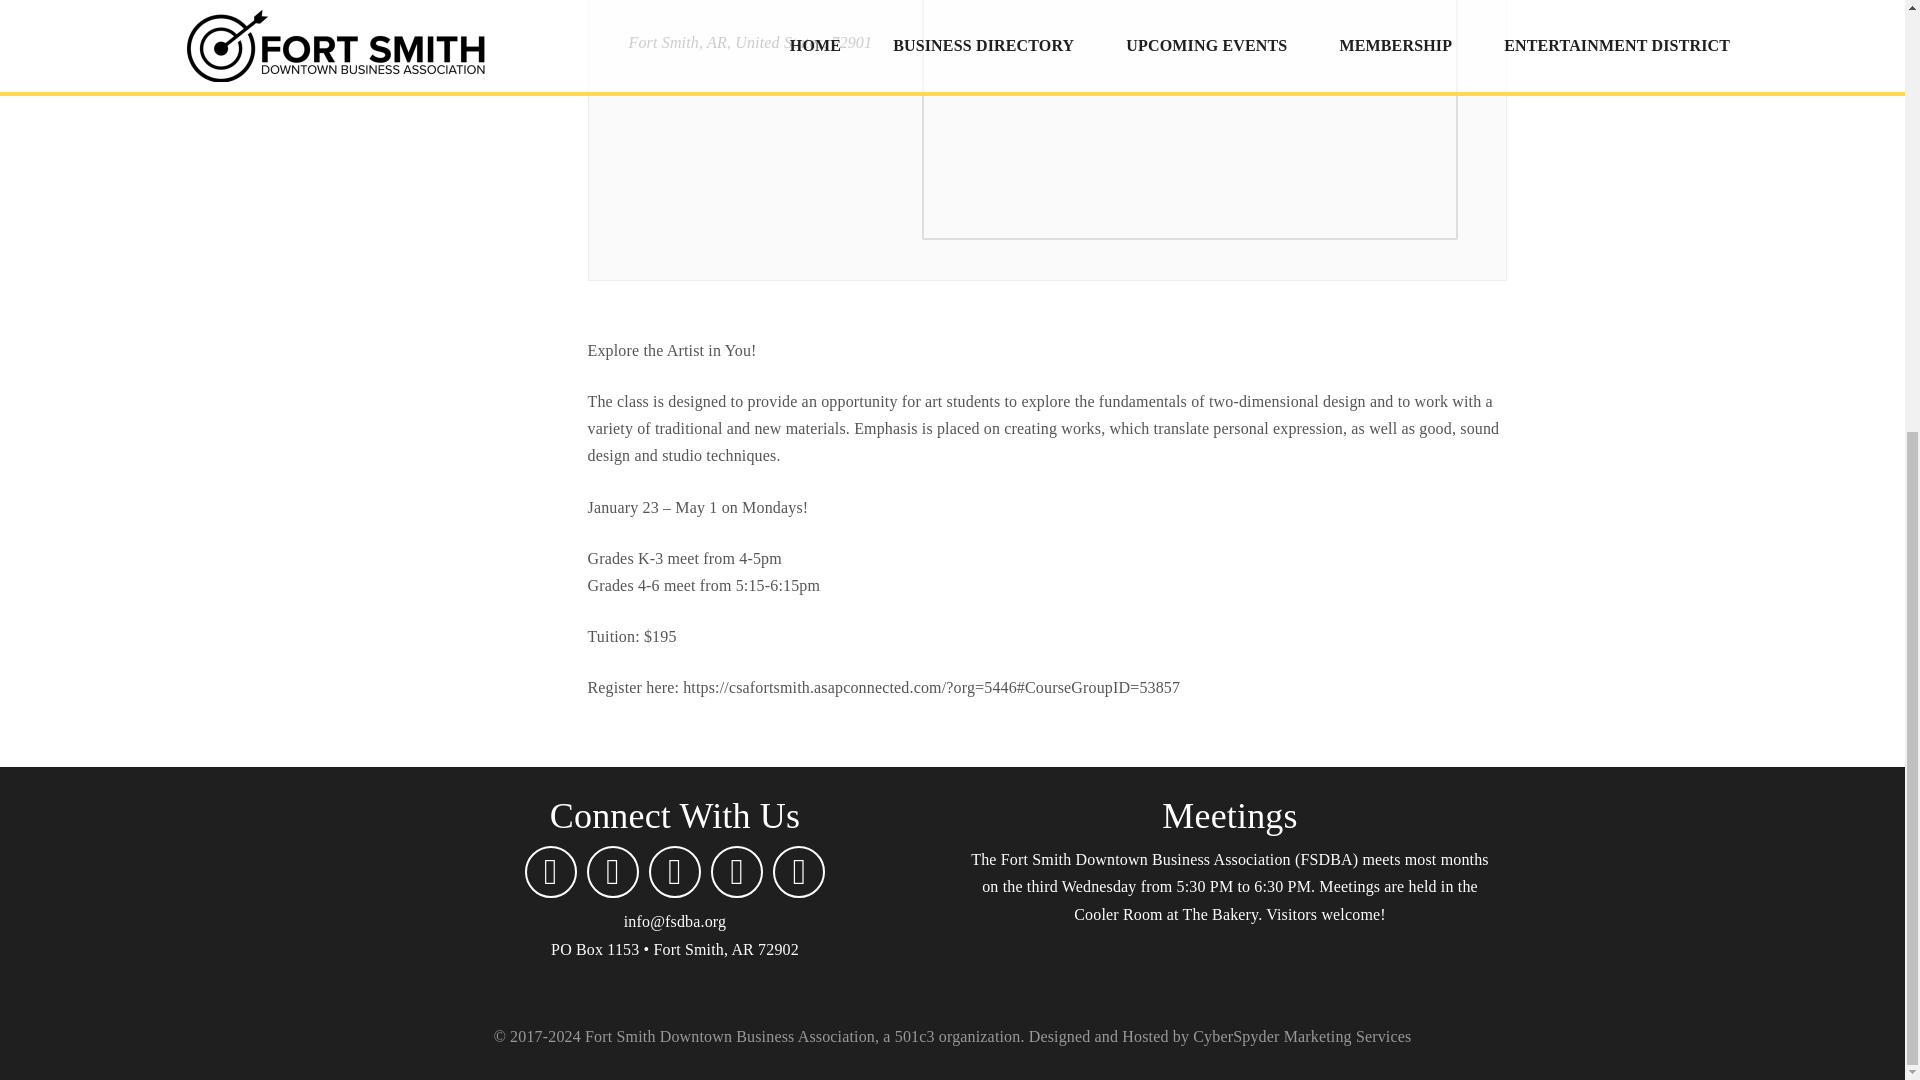 The height and width of the screenshot is (1080, 1920). What do you see at coordinates (1302, 1036) in the screenshot?
I see `Click to visit now!` at bounding box center [1302, 1036].